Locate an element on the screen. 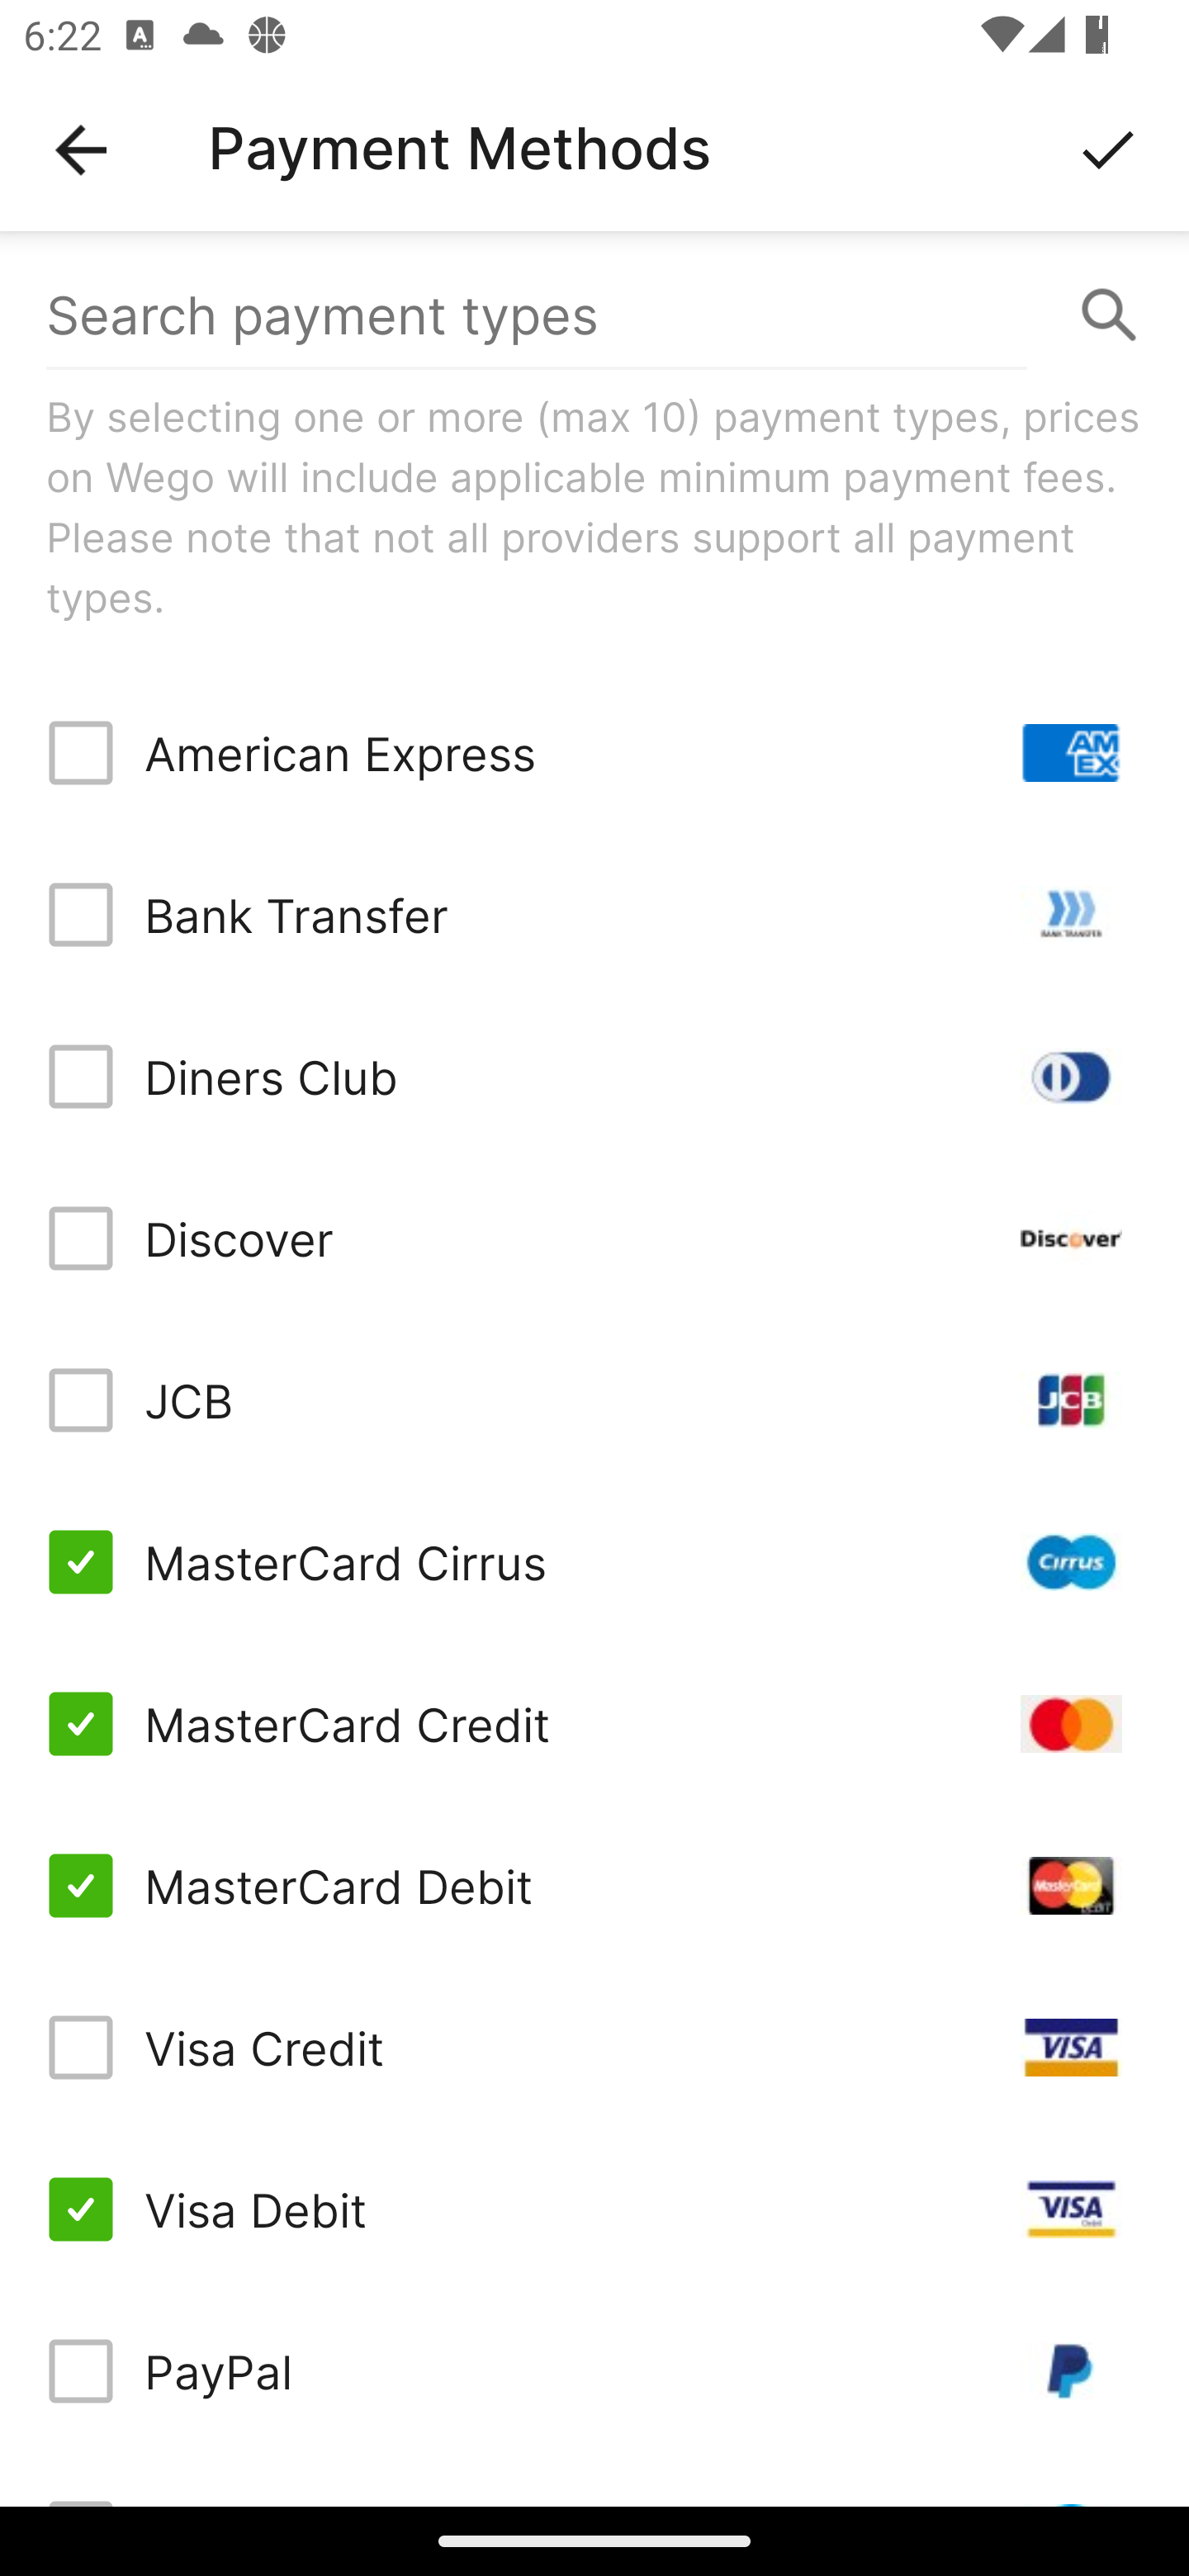 The width and height of the screenshot is (1189, 2576). Discover is located at coordinates (594, 1237).